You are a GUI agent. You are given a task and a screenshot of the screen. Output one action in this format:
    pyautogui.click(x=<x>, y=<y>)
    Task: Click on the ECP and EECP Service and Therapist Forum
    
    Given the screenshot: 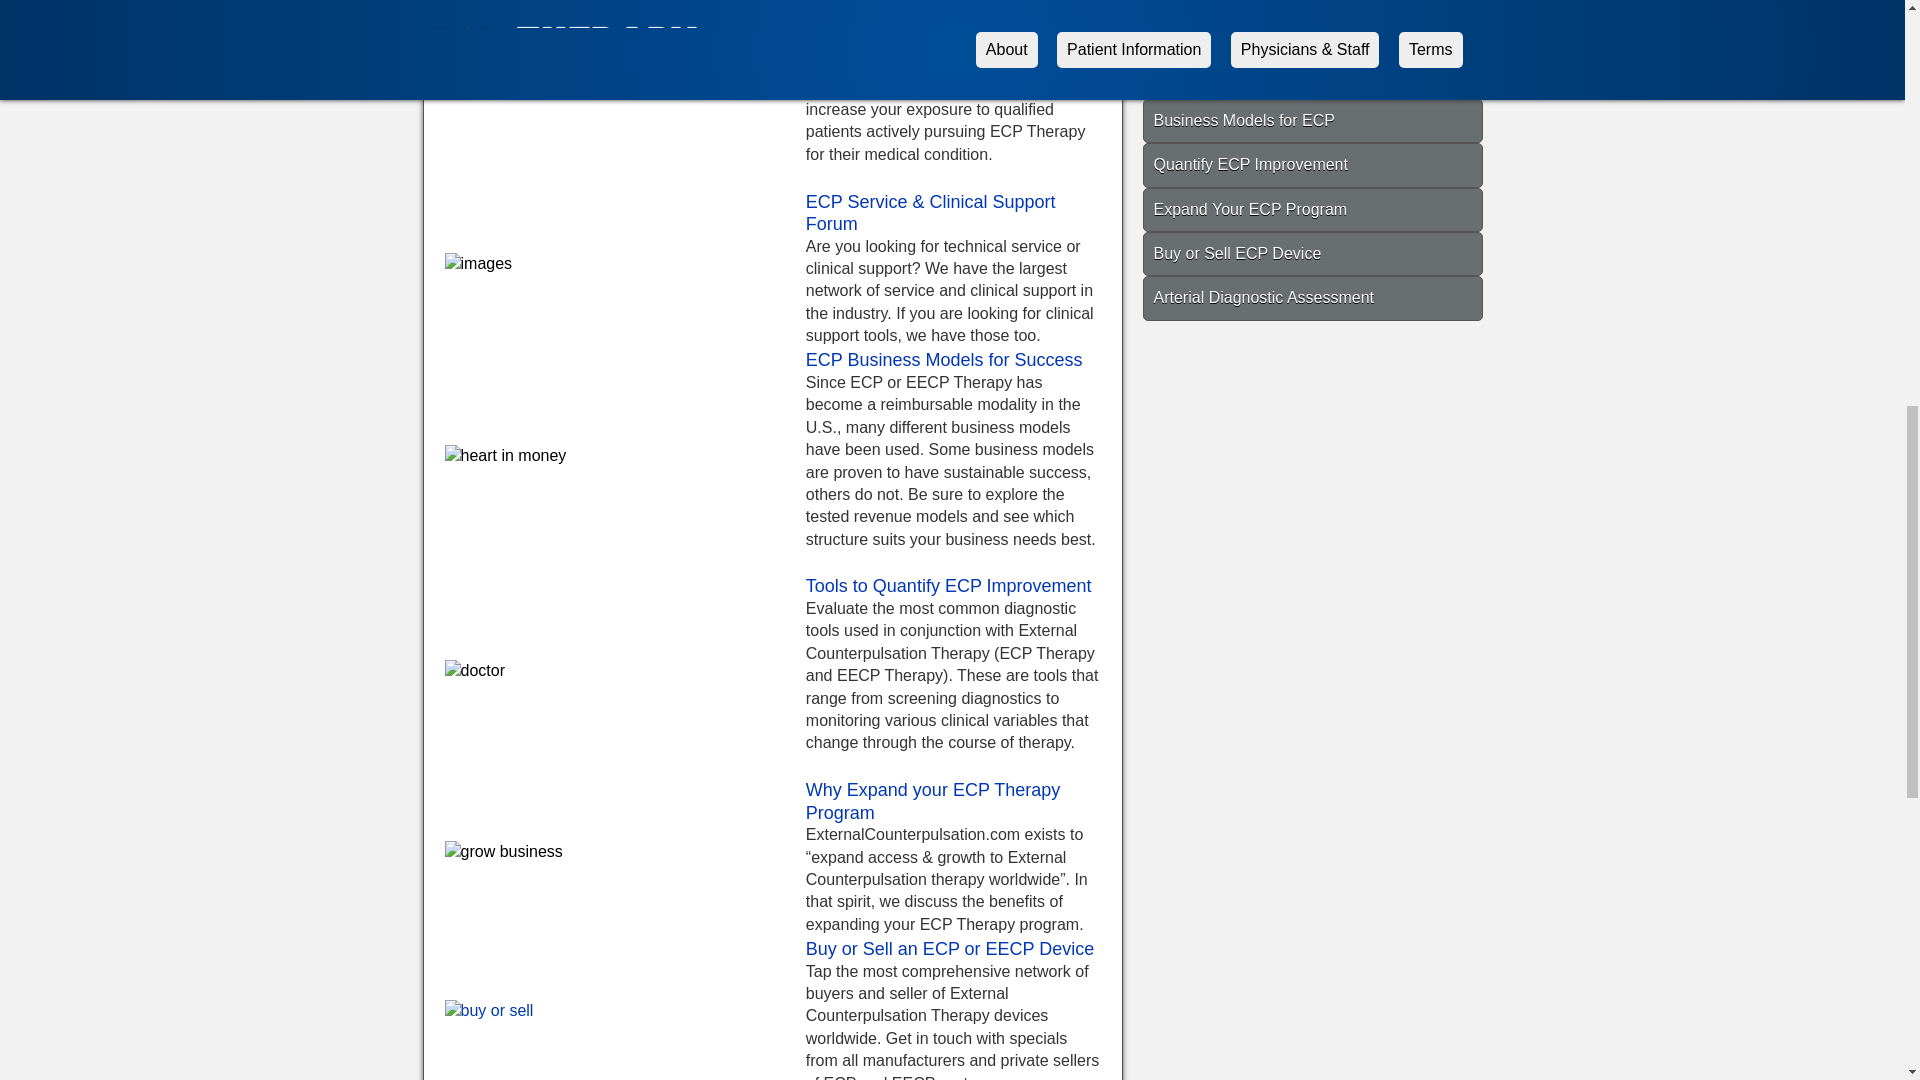 What is the action you would take?
    pyautogui.click(x=931, y=214)
    